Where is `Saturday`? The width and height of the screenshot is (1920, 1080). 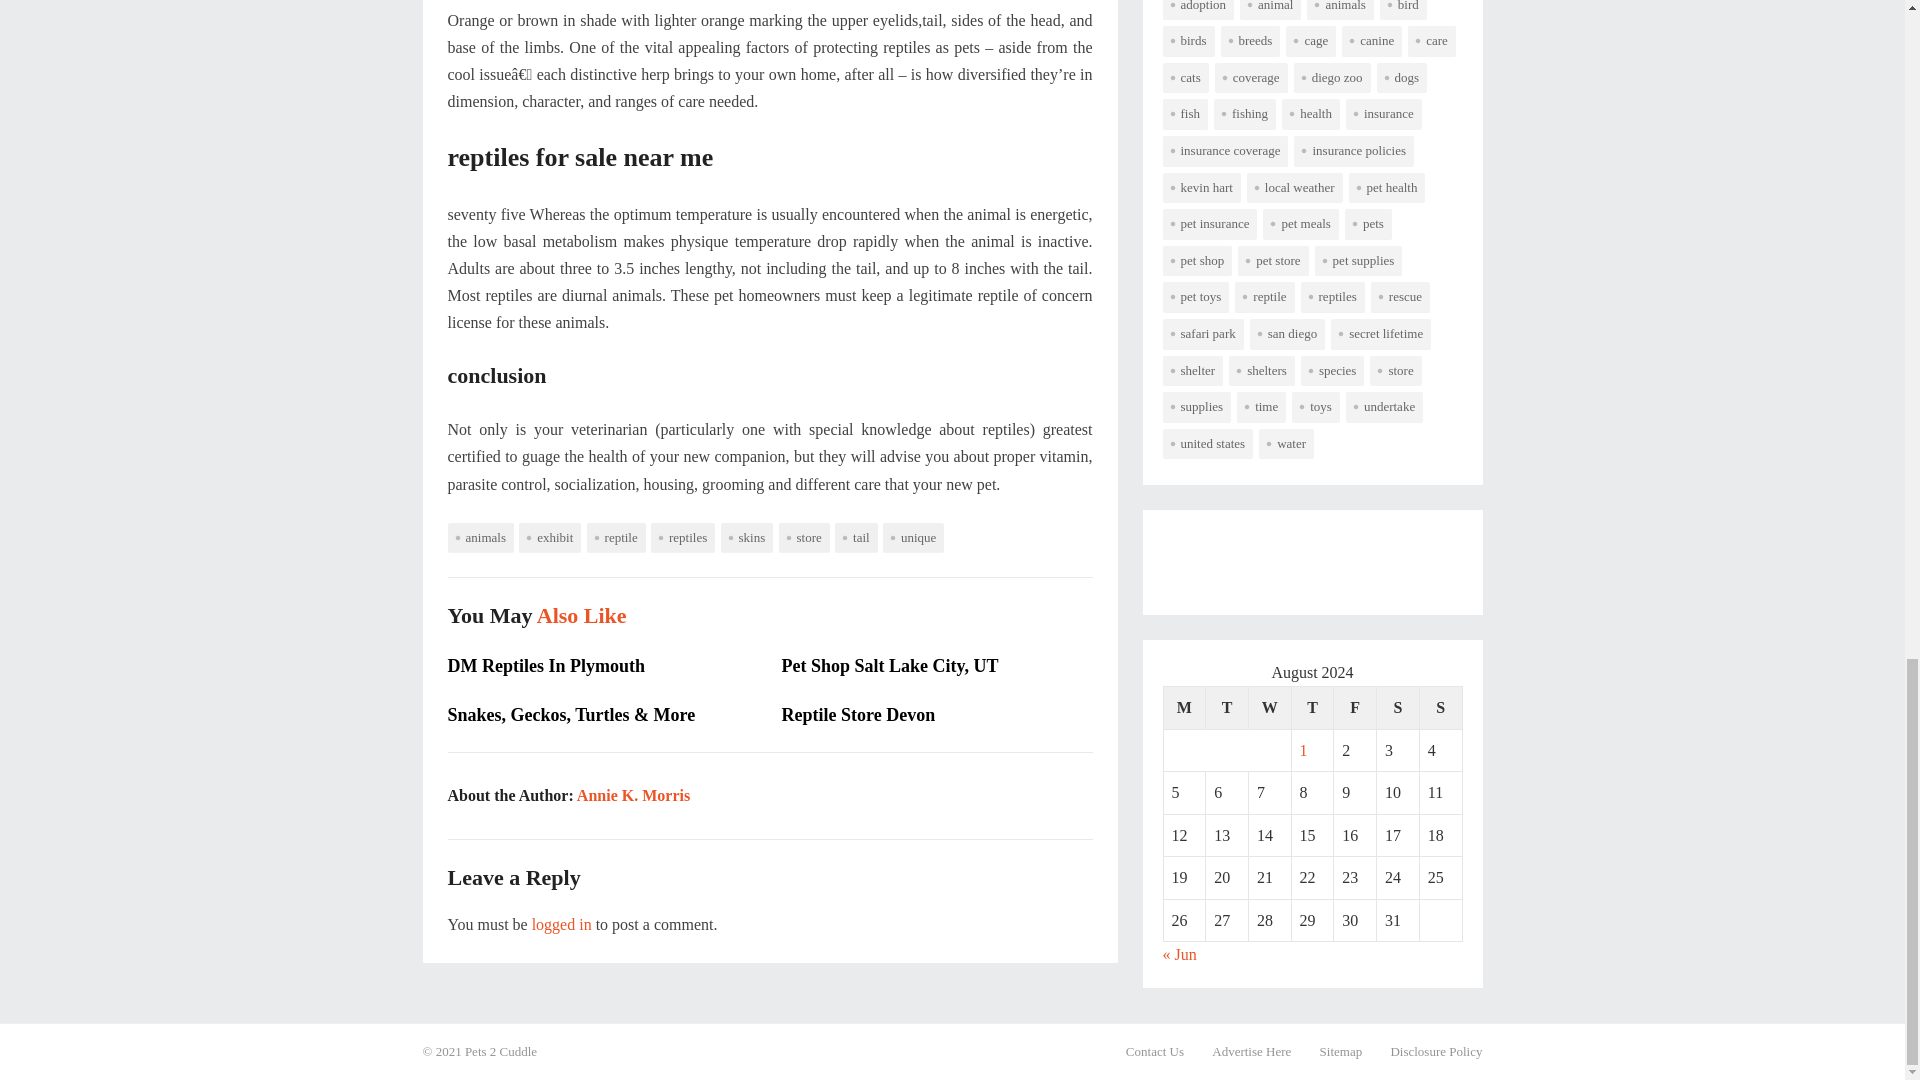 Saturday is located at coordinates (1398, 707).